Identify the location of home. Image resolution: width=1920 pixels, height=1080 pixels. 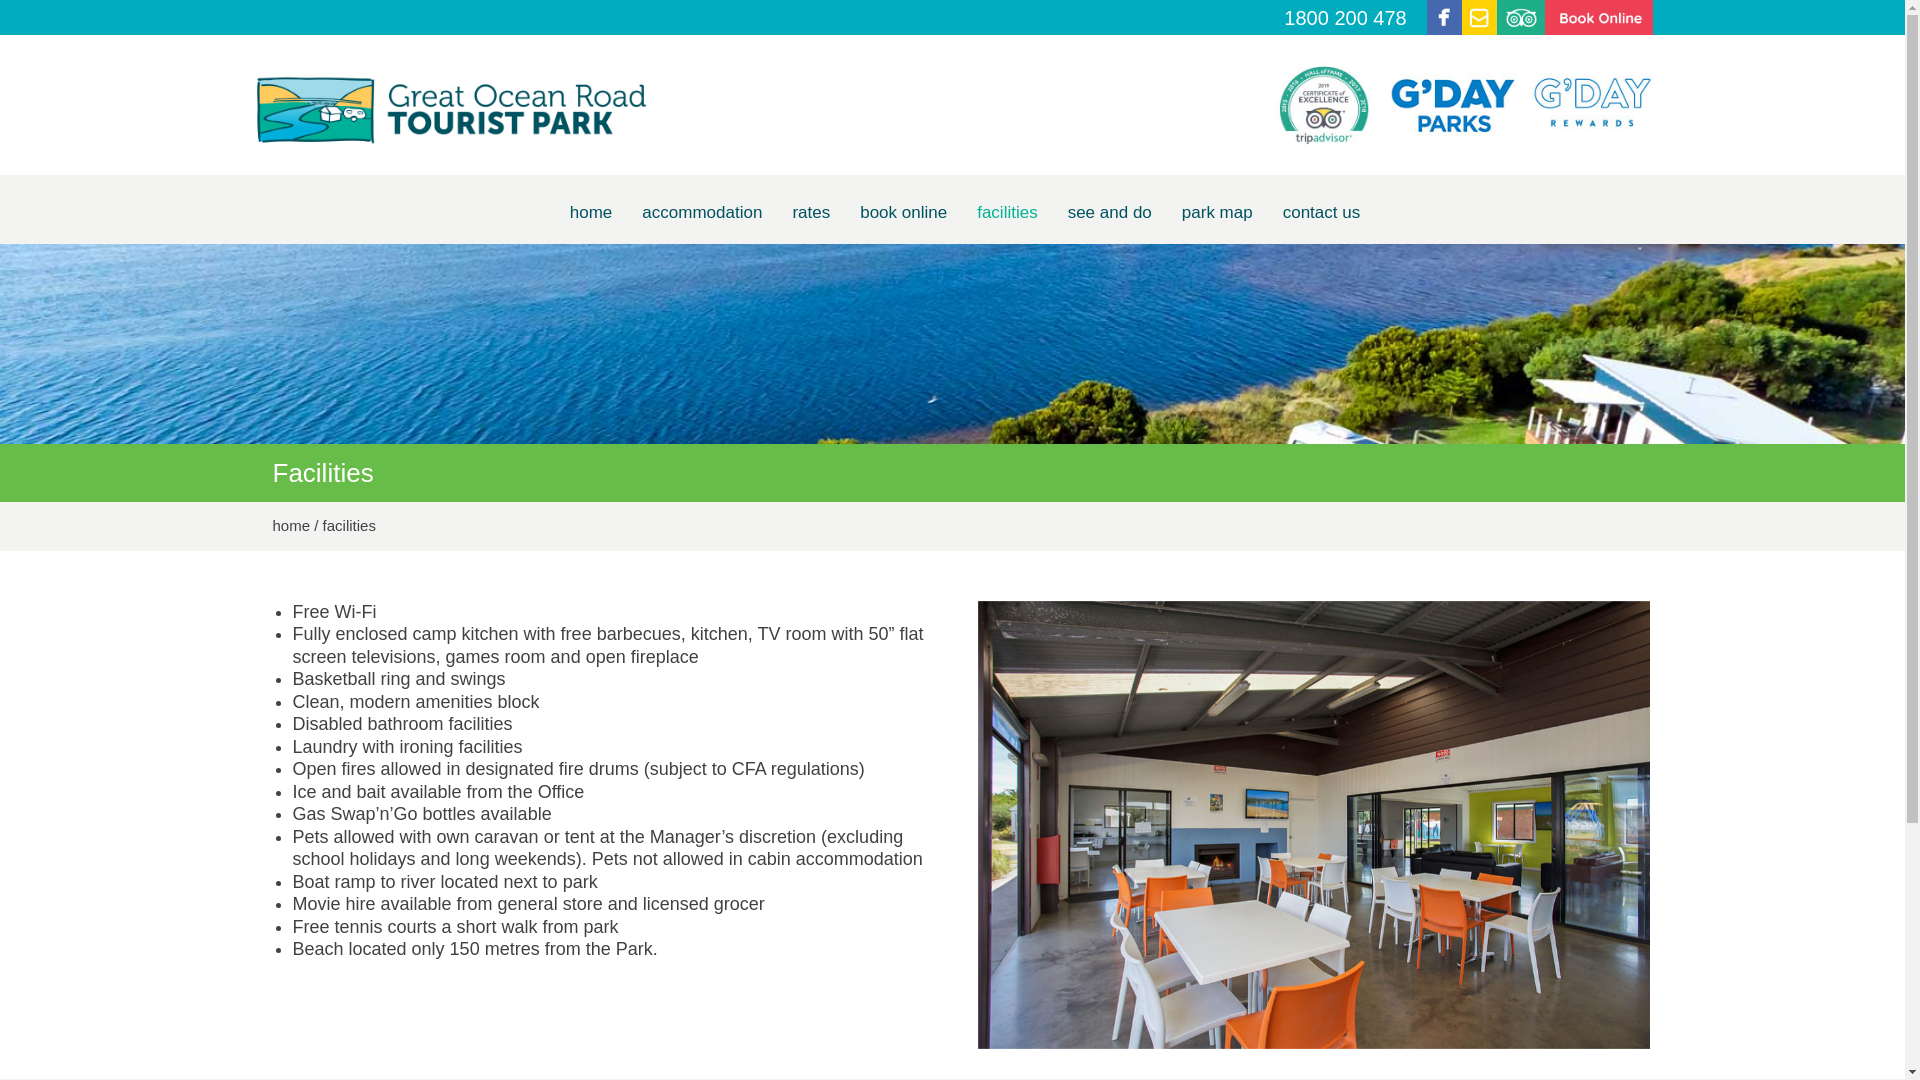
(291, 526).